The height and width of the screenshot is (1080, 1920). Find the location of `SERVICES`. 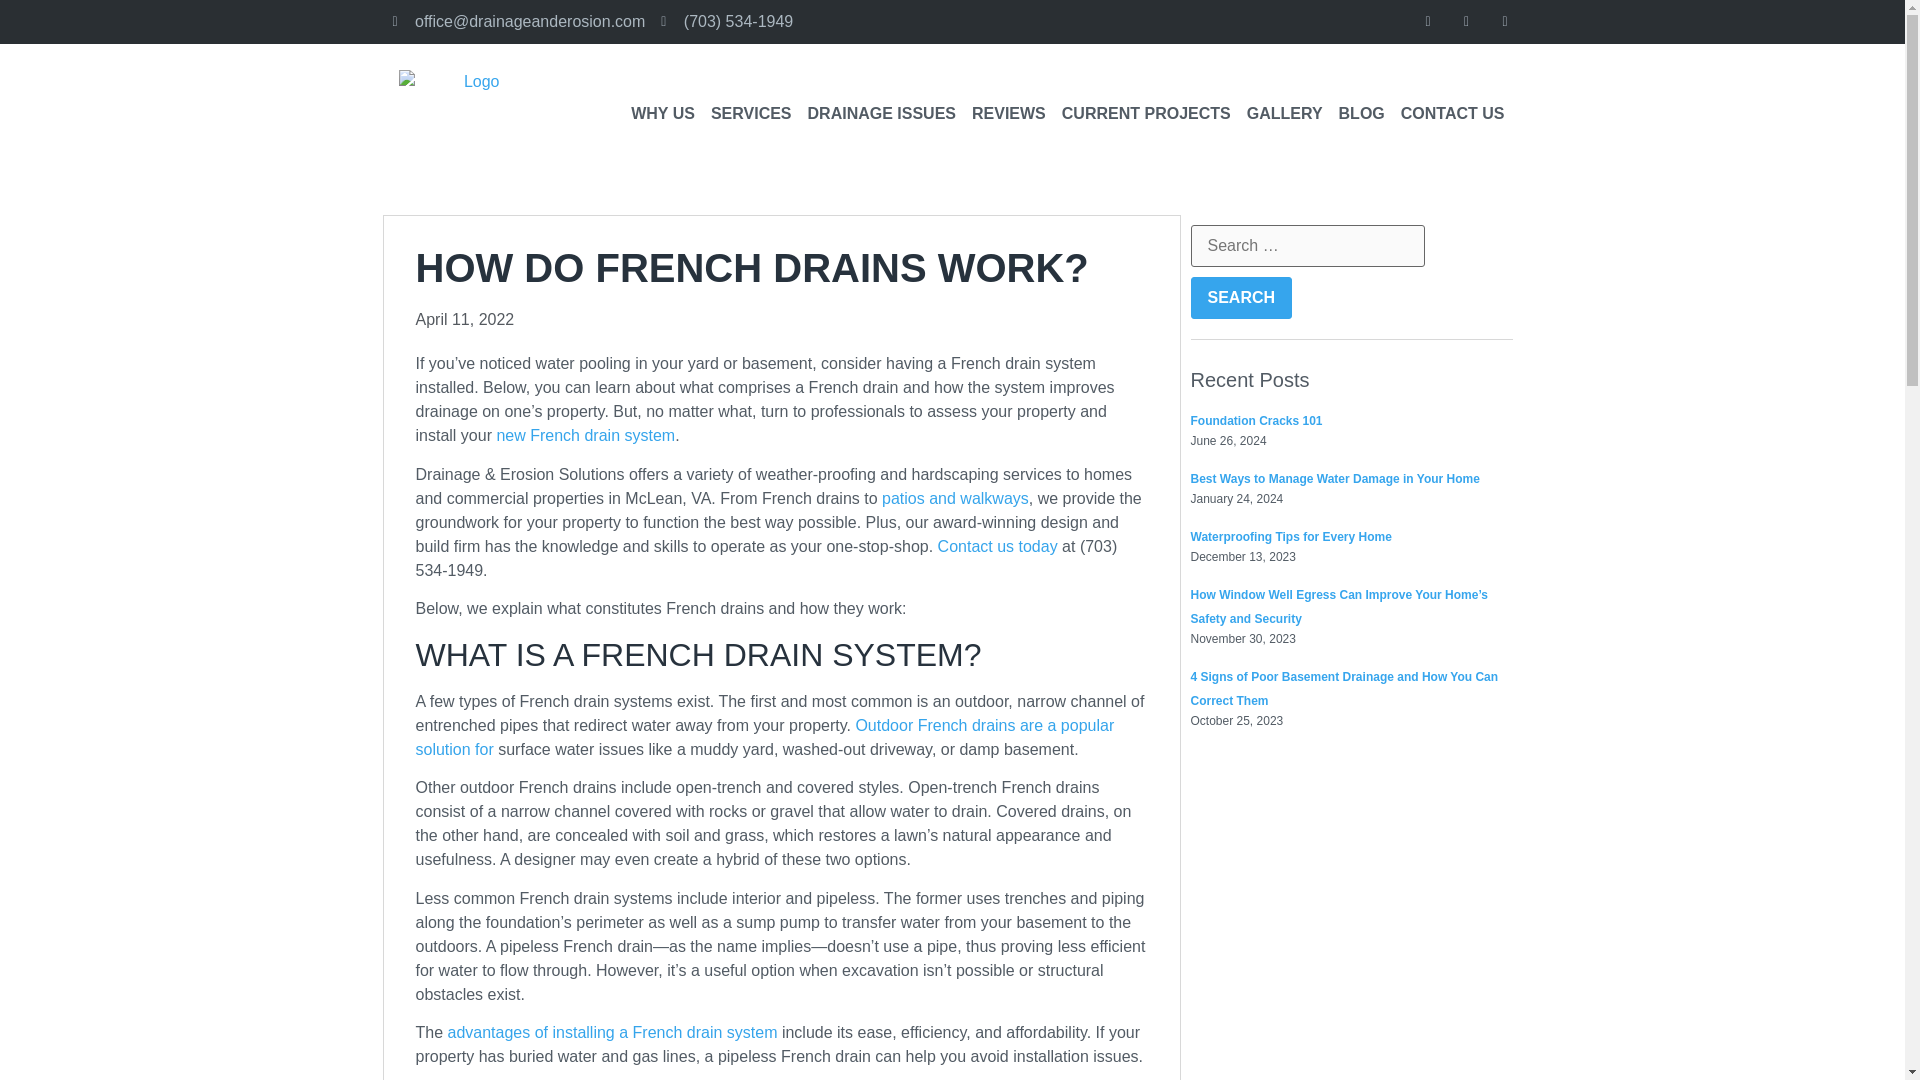

SERVICES is located at coordinates (751, 114).